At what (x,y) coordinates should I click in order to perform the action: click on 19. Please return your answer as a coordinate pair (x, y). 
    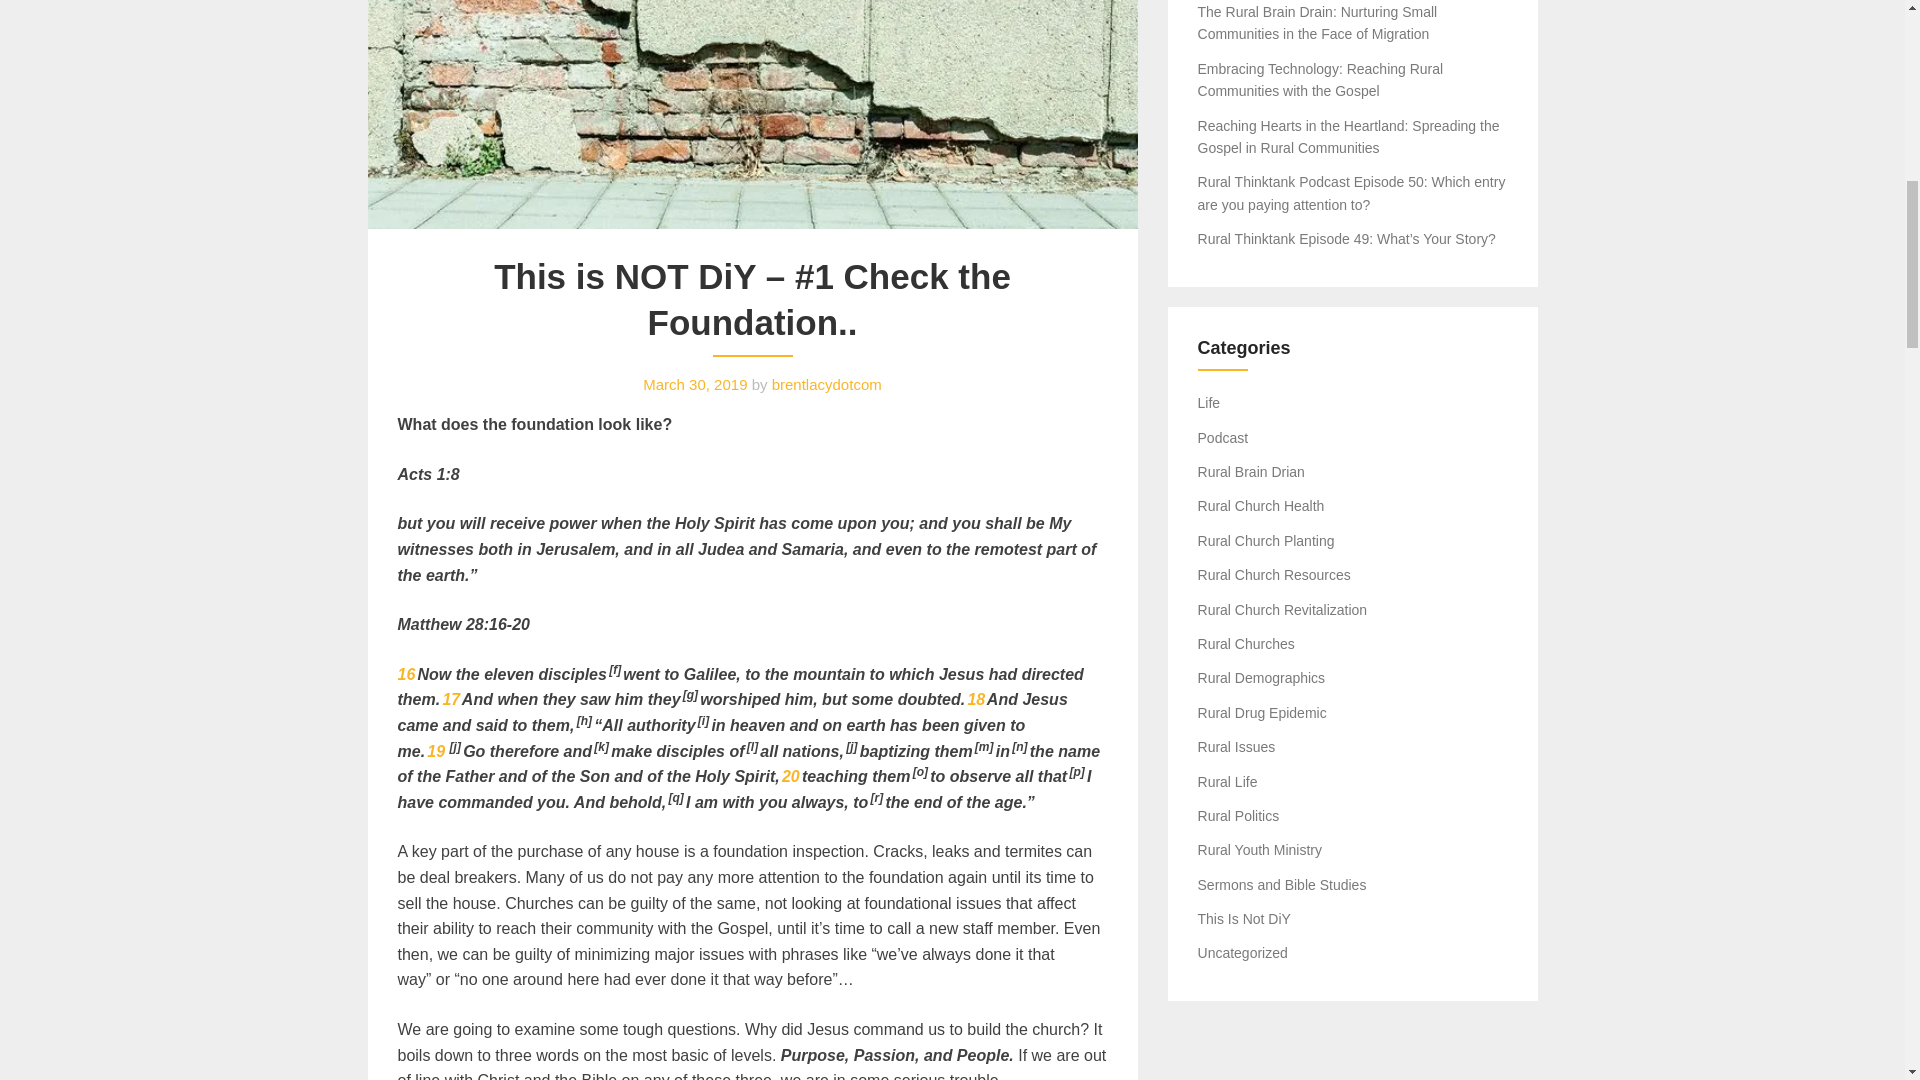
    Looking at the image, I should click on (436, 752).